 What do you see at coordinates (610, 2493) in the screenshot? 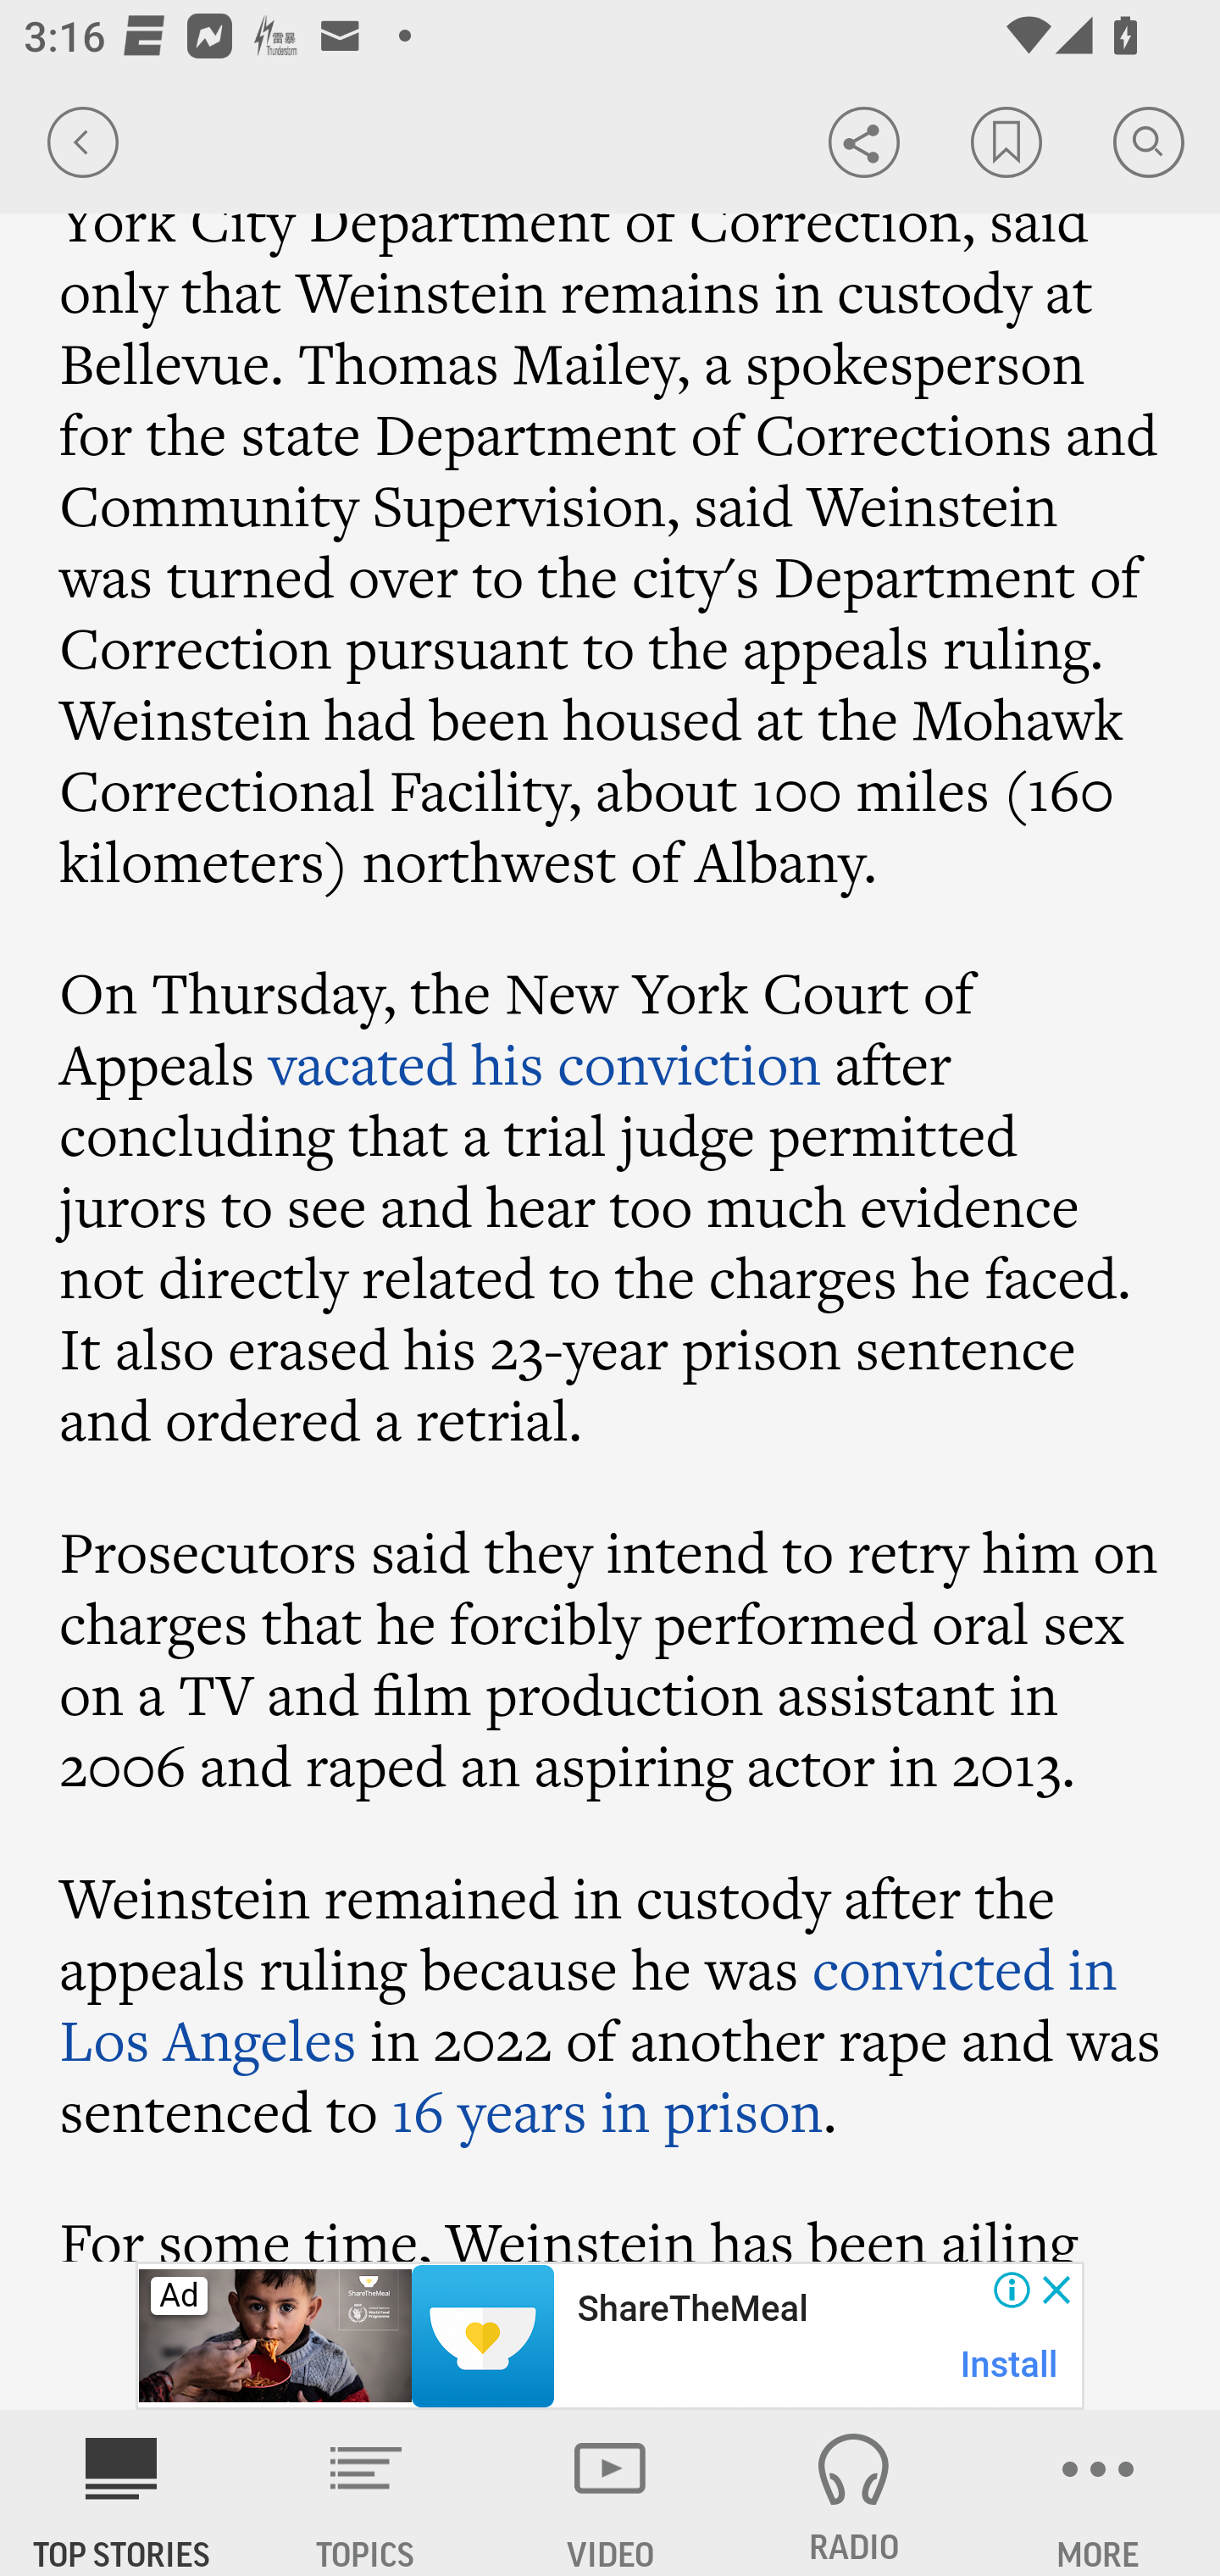
I see `VIDEO` at bounding box center [610, 2493].